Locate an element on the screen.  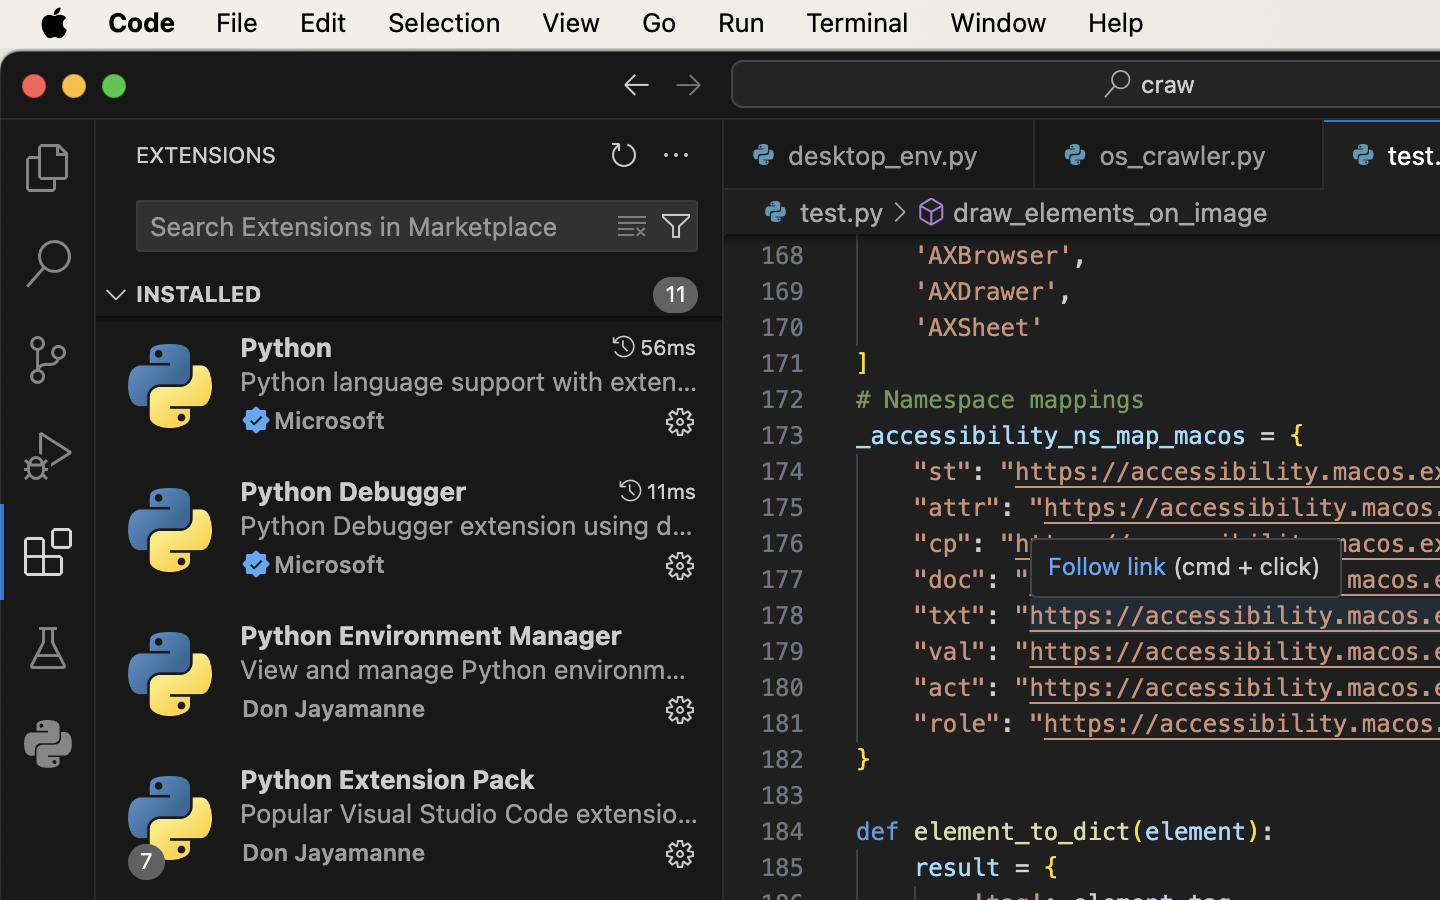
56ms is located at coordinates (668, 347).